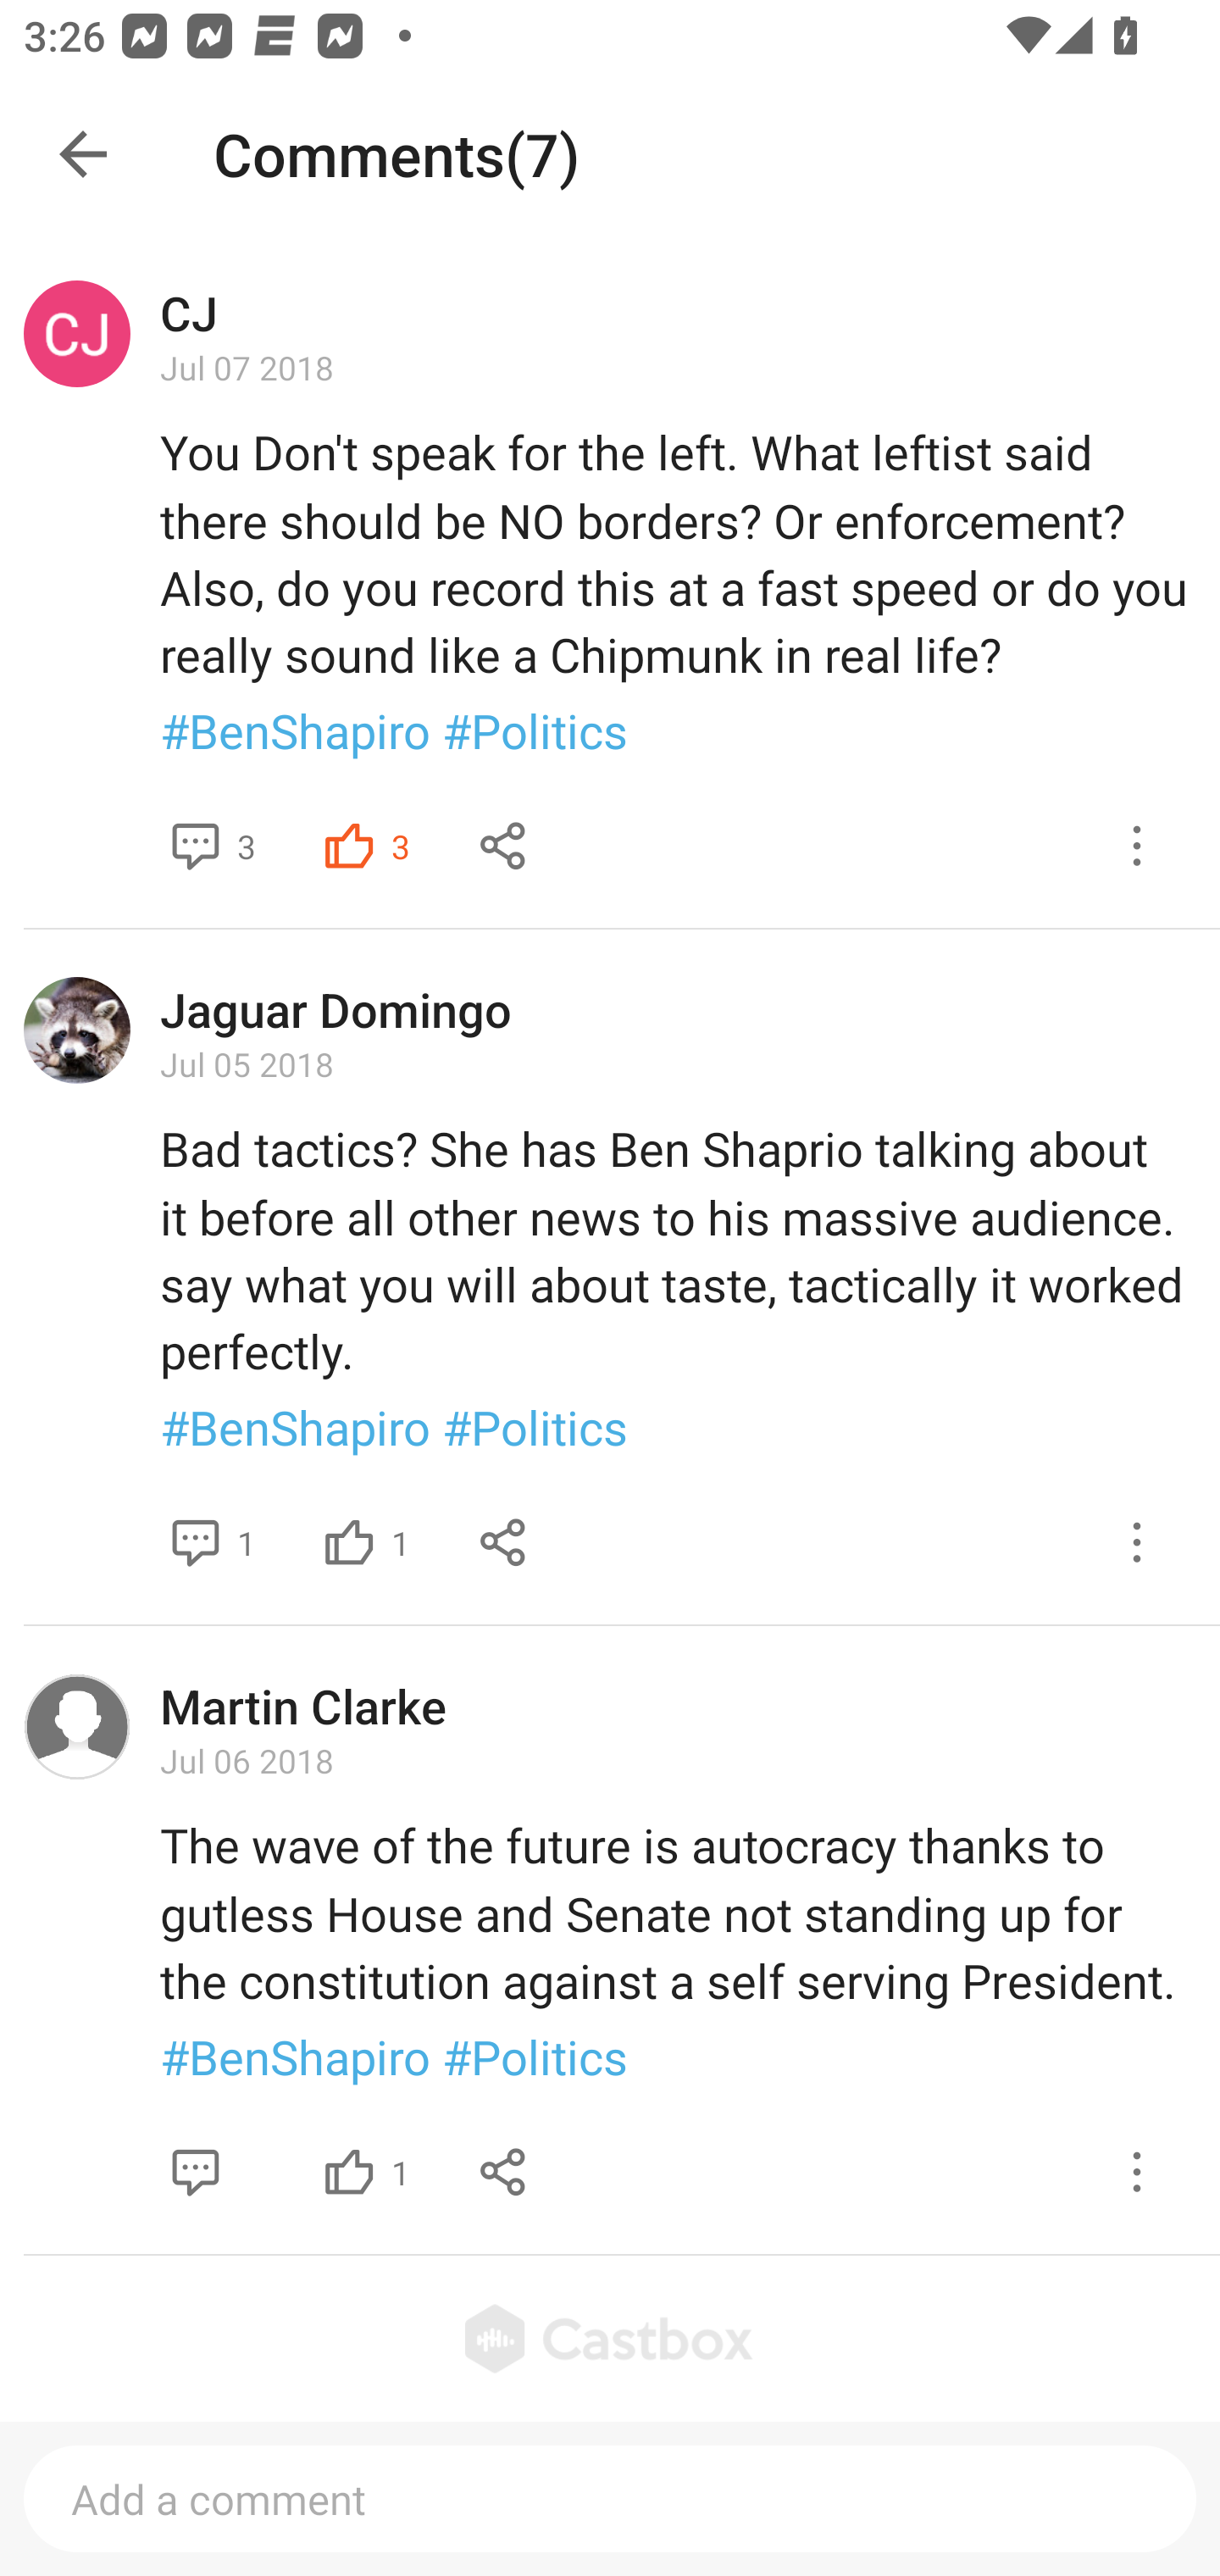 The height and width of the screenshot is (2576, 1220). What do you see at coordinates (195, 846) in the screenshot?
I see `` at bounding box center [195, 846].